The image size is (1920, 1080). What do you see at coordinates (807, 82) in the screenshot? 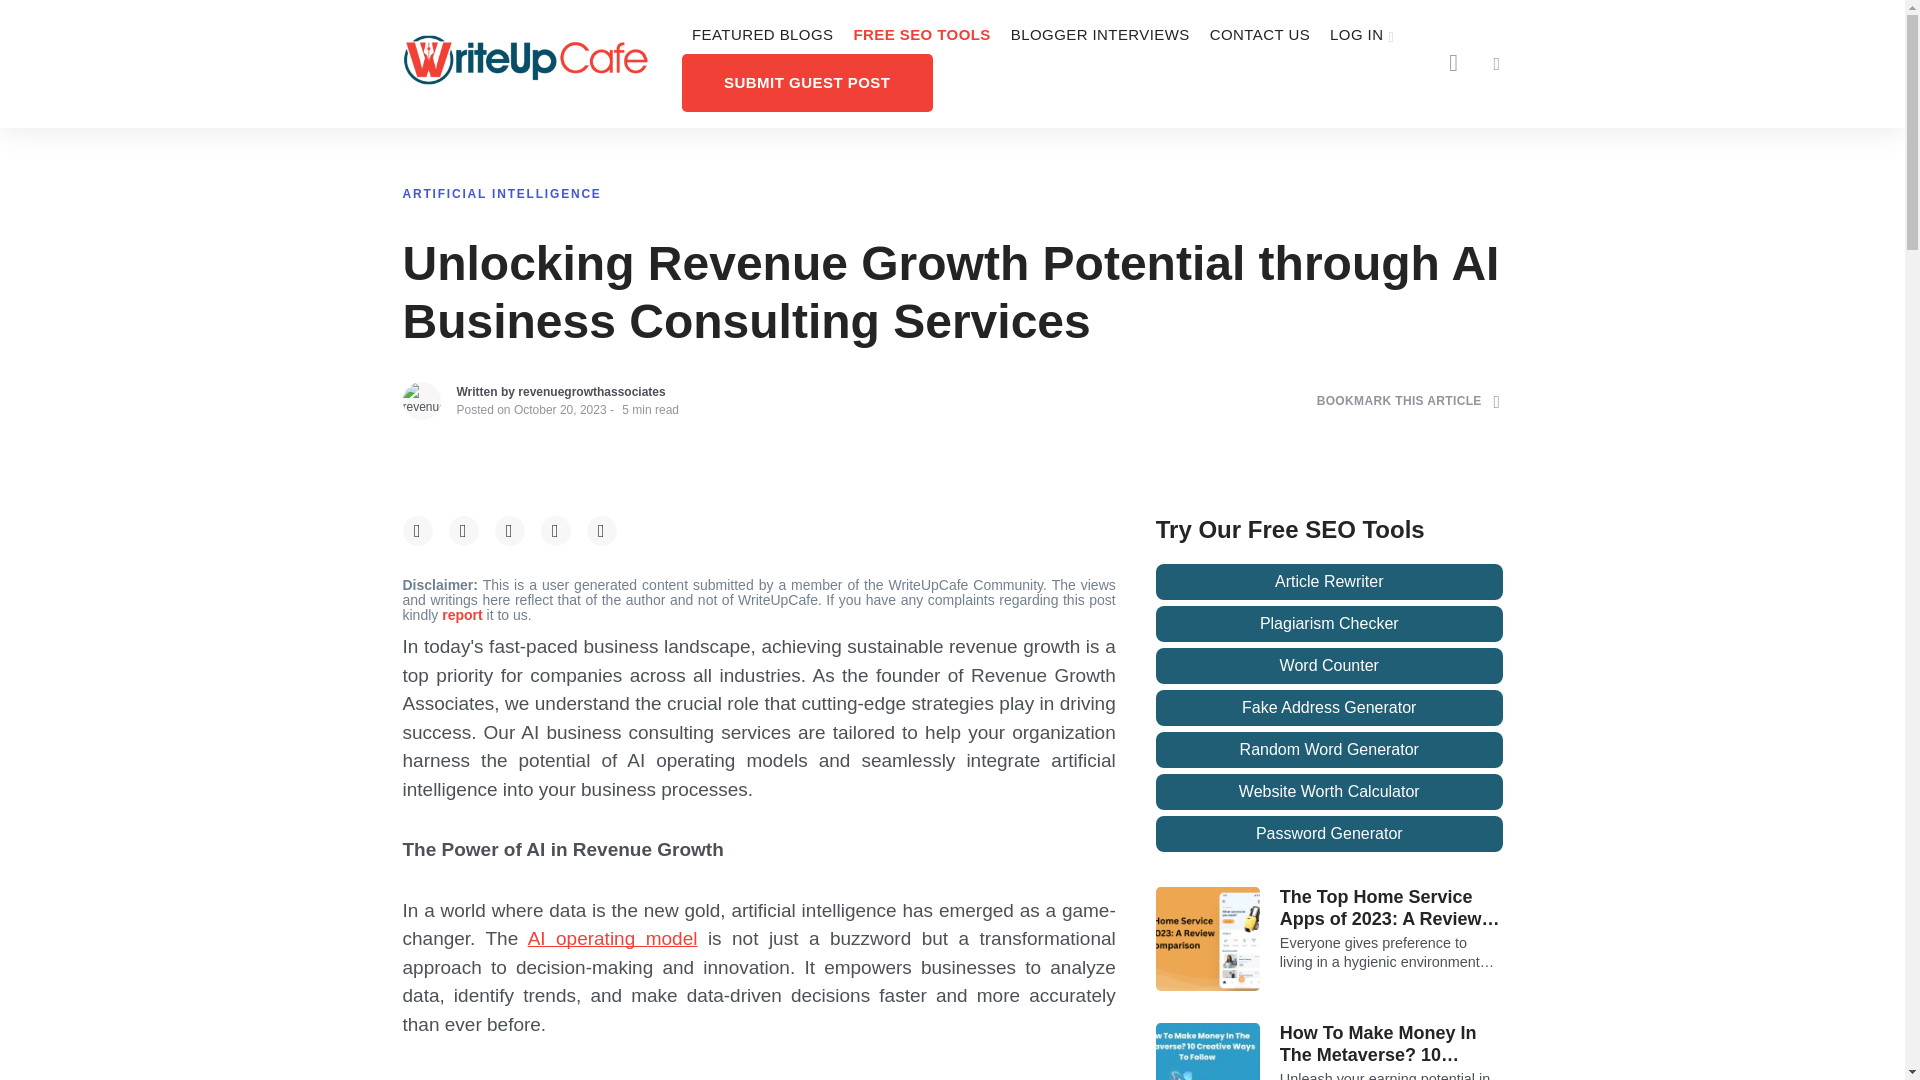
I see `SUBMIT GUEST POST` at bounding box center [807, 82].